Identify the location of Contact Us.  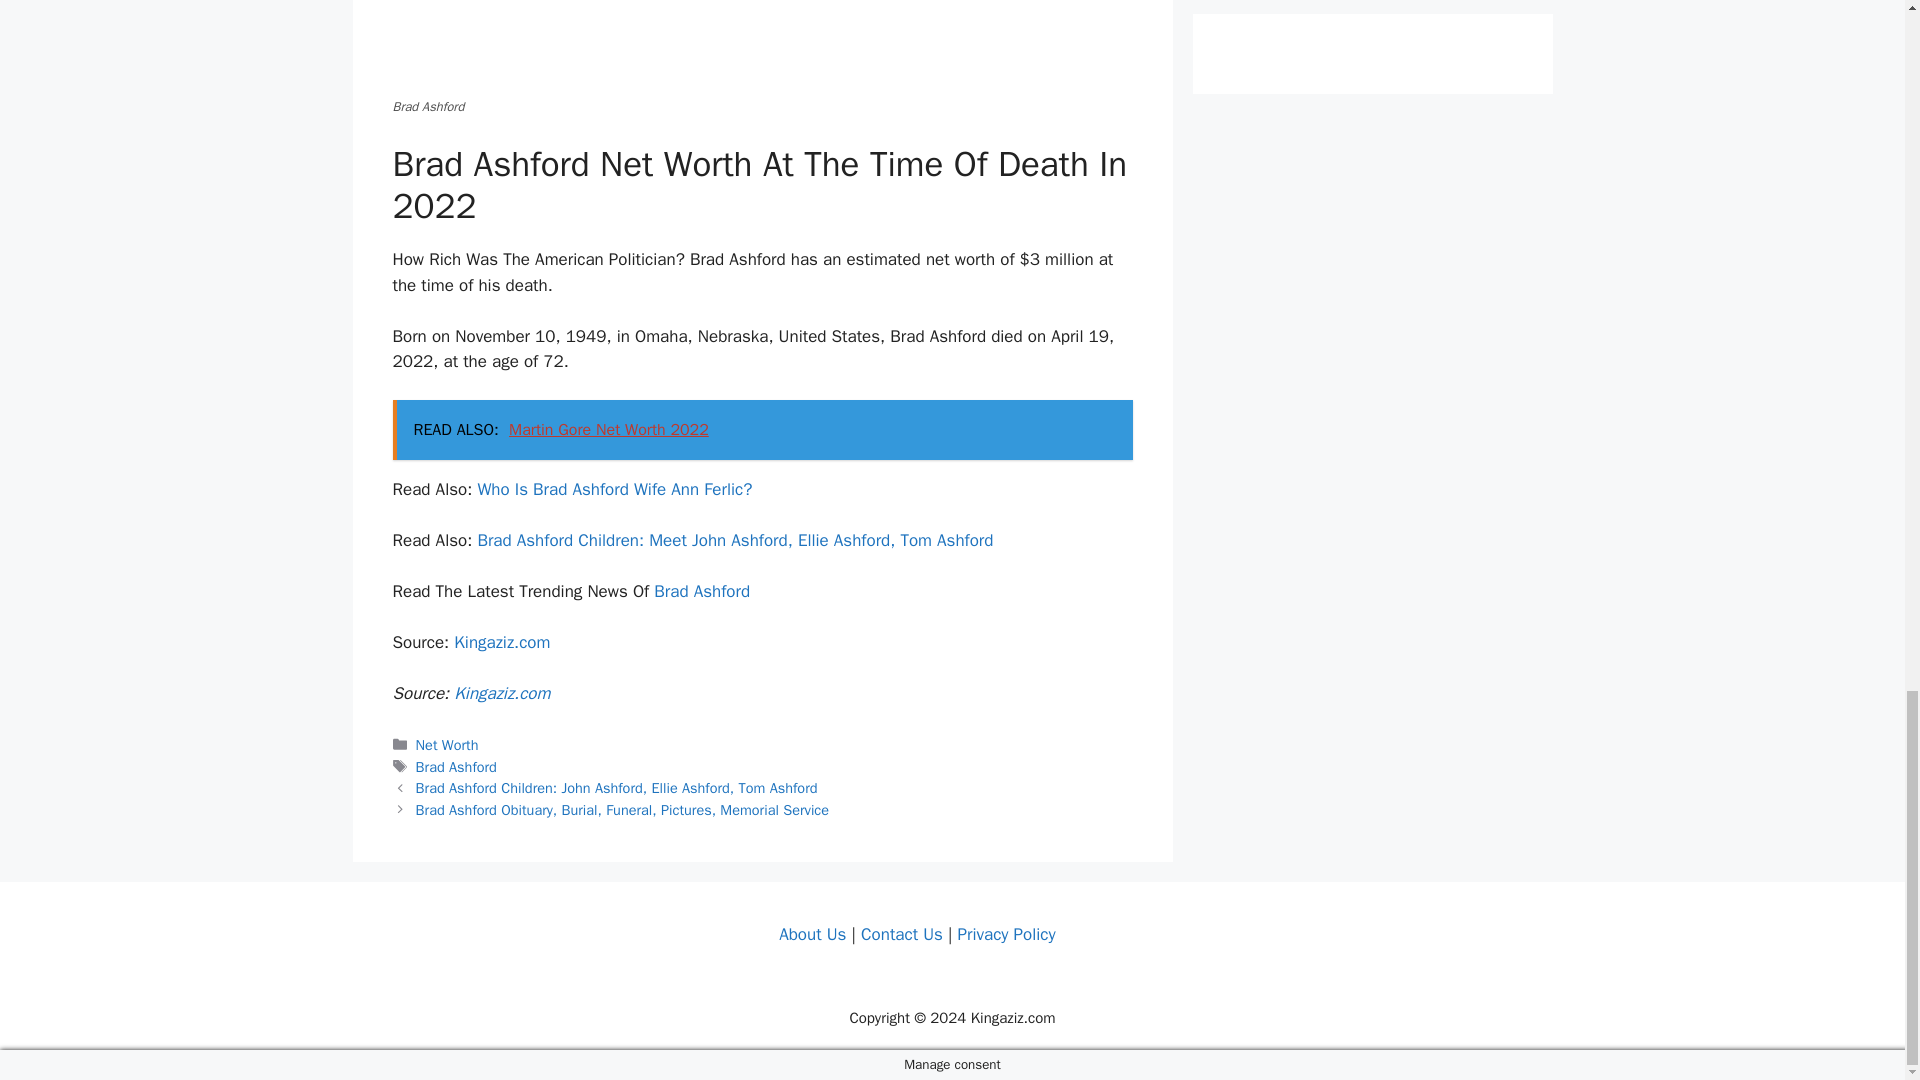
(901, 934).